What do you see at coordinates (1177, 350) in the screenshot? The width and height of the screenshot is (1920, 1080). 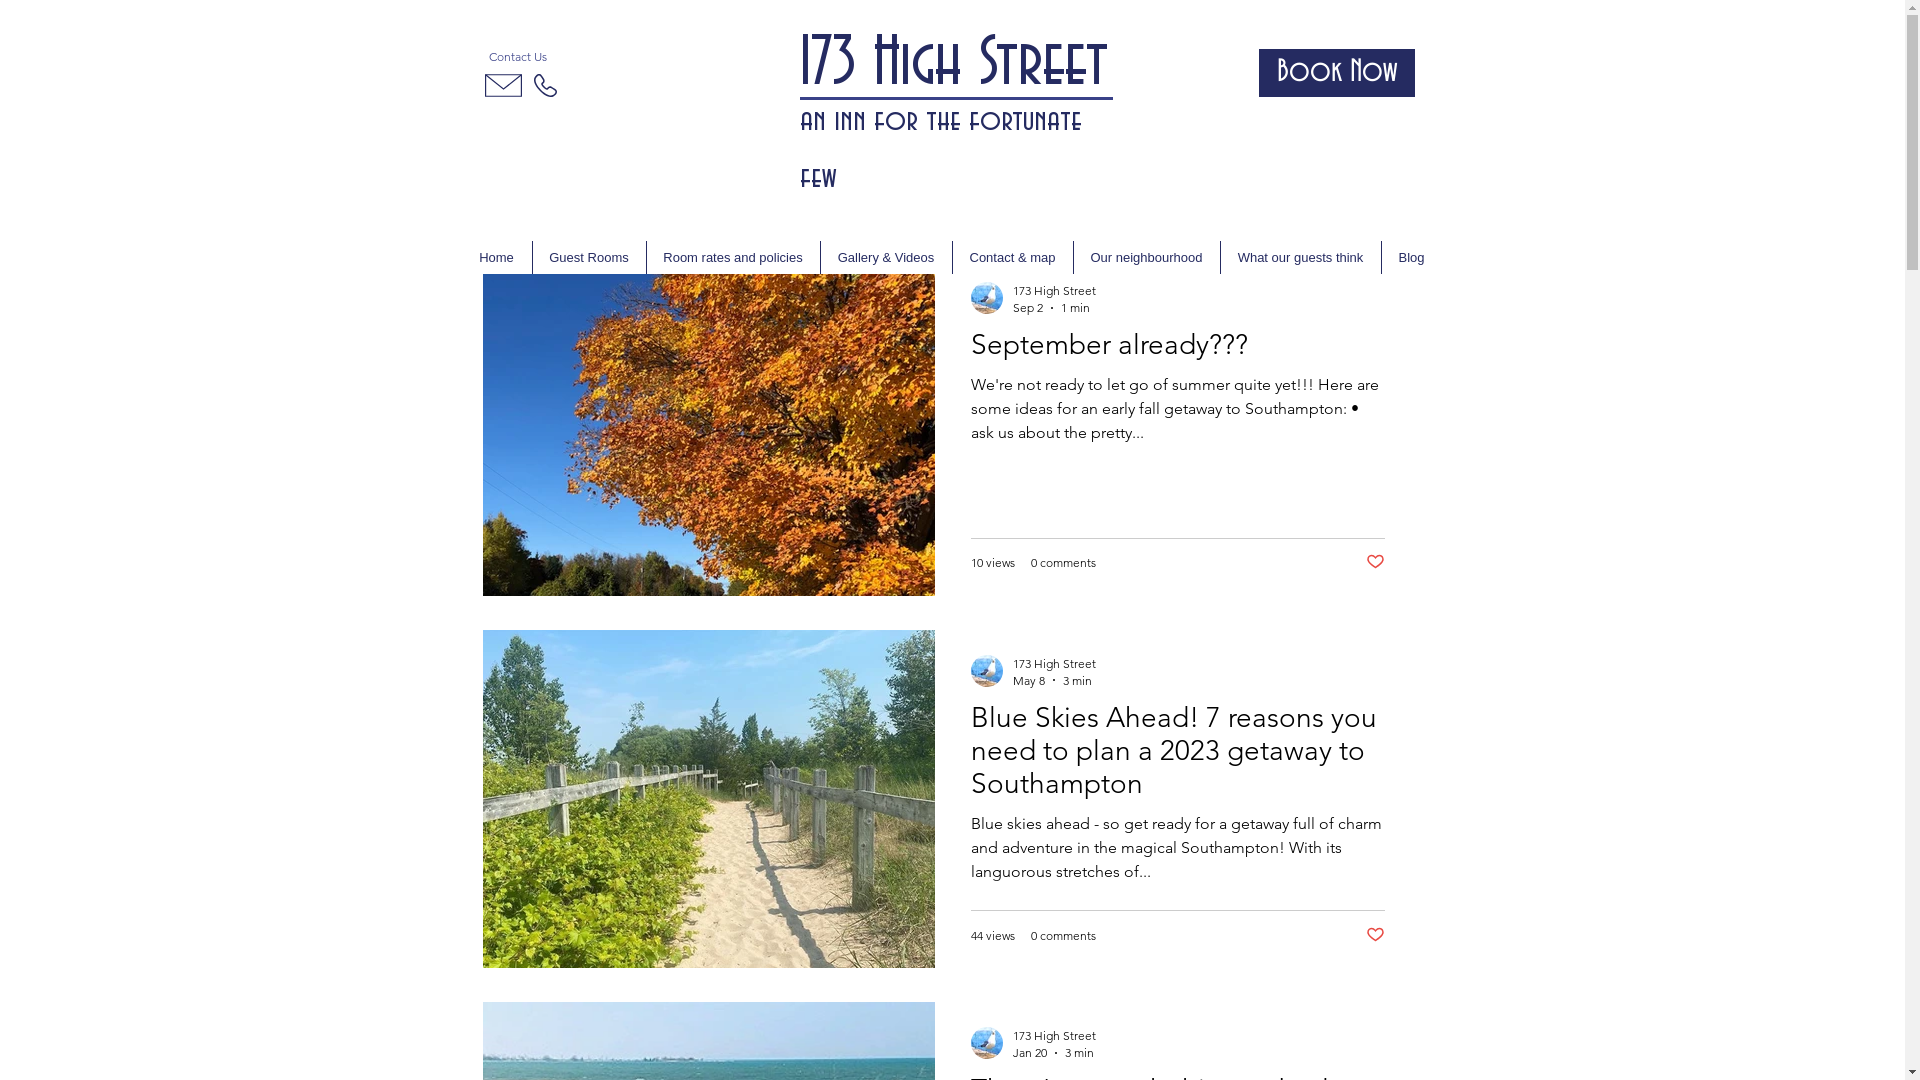 I see `September already???` at bounding box center [1177, 350].